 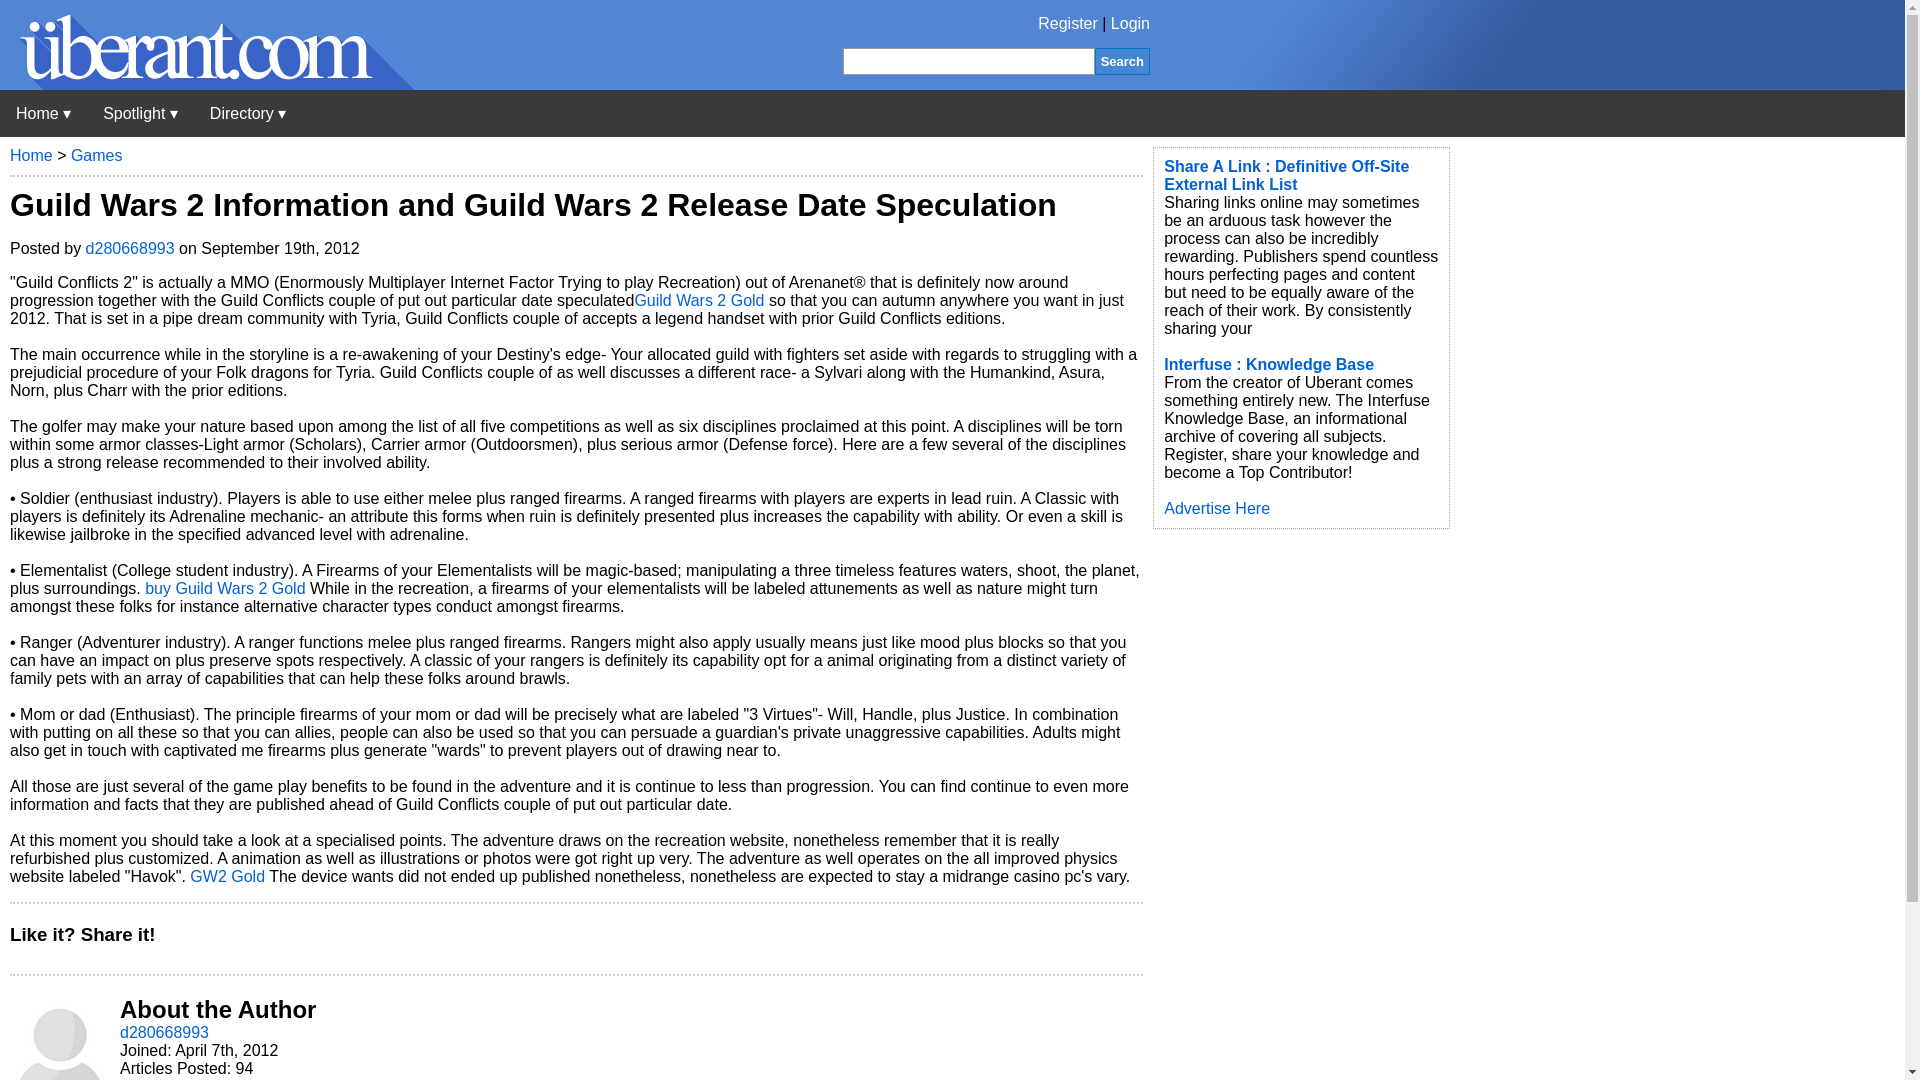 I want to click on Search, so click(x=1122, y=60).